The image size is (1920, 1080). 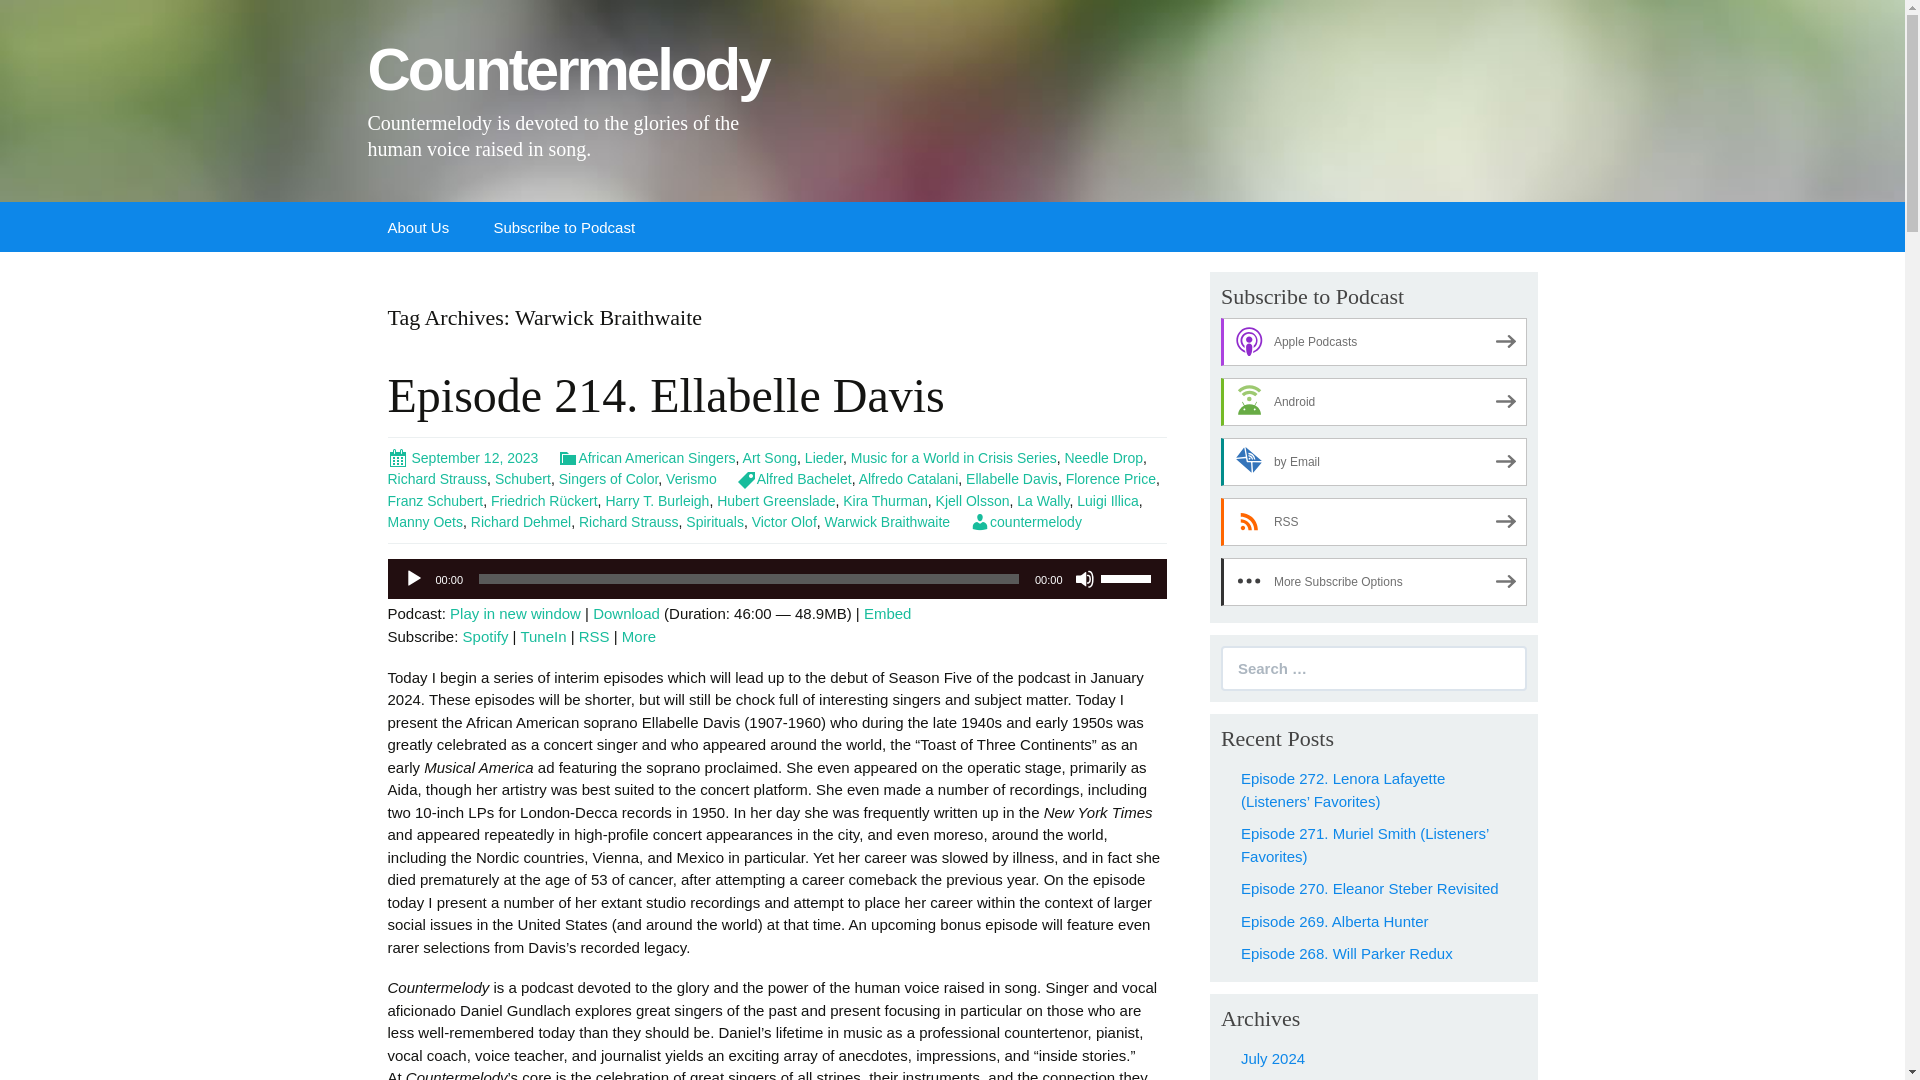 What do you see at coordinates (888, 613) in the screenshot?
I see `Embed` at bounding box center [888, 613].